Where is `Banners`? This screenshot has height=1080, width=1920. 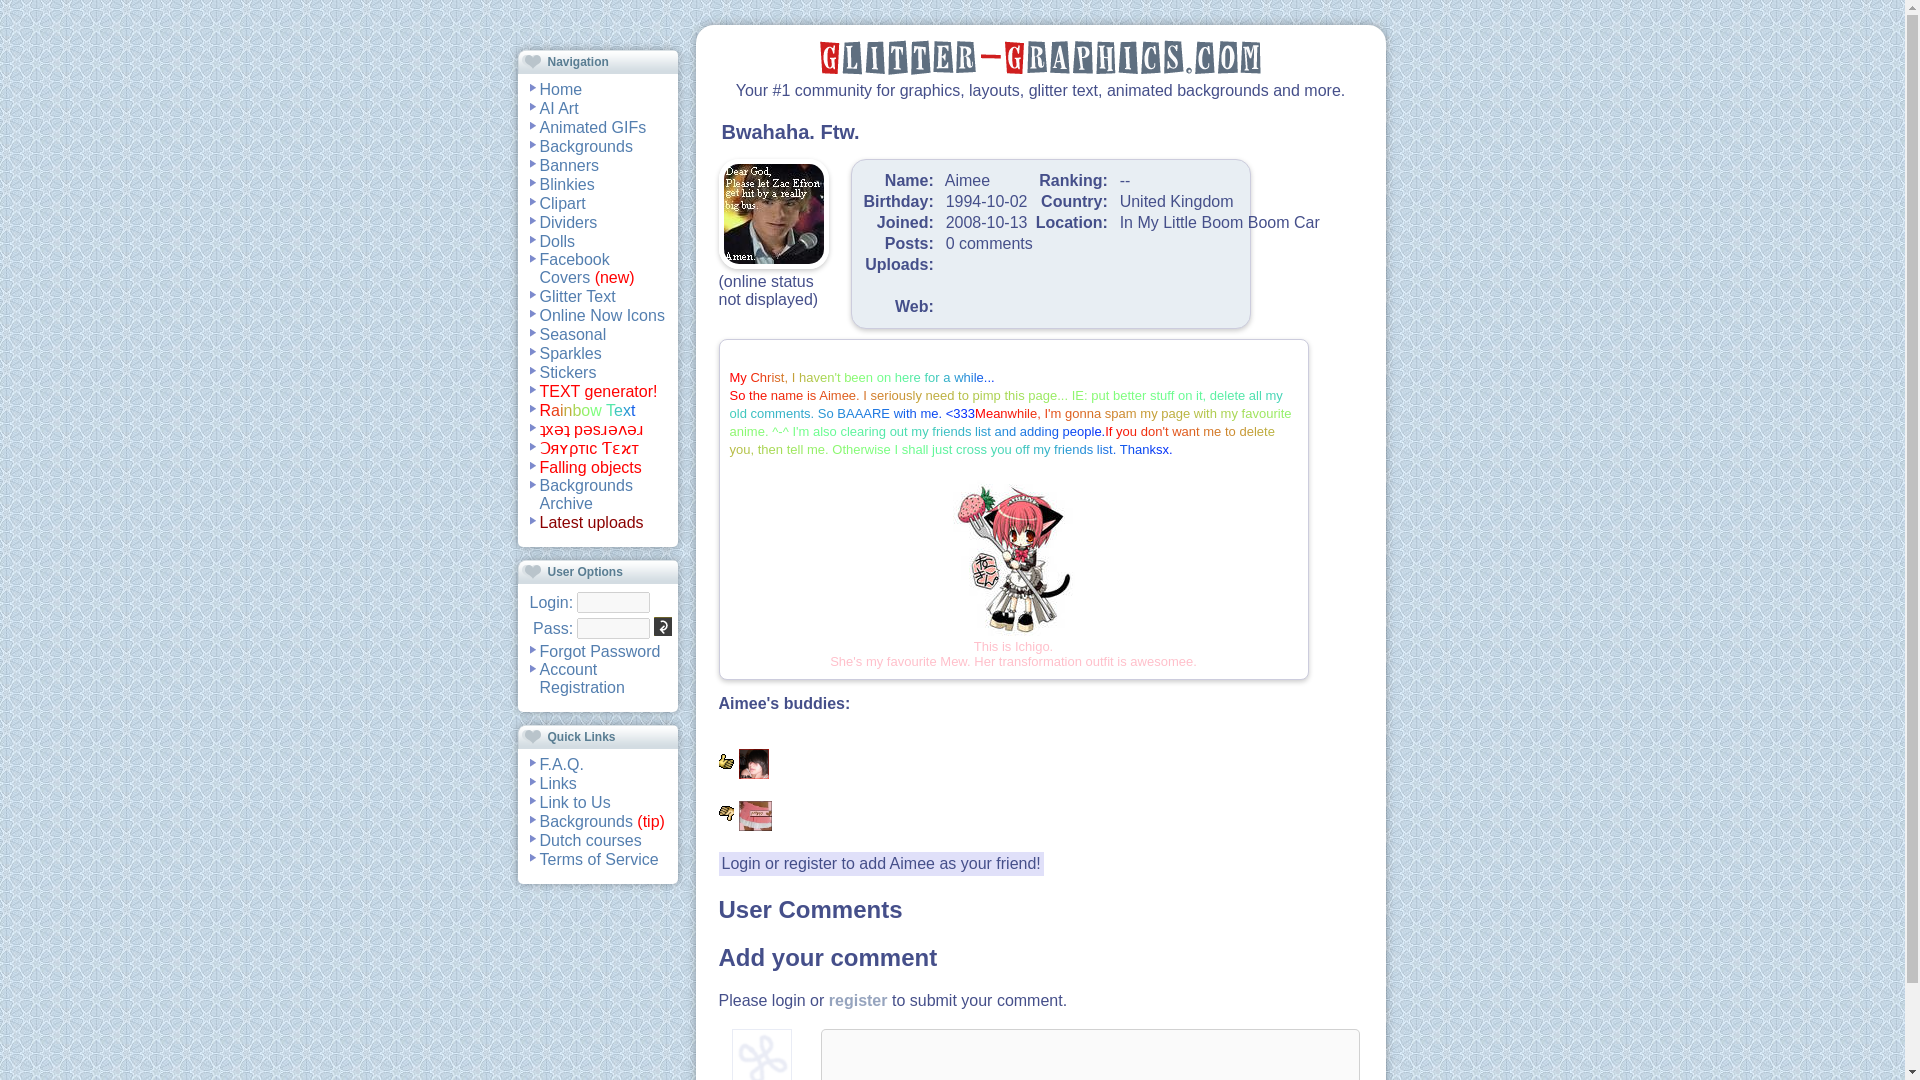
Banners is located at coordinates (569, 164).